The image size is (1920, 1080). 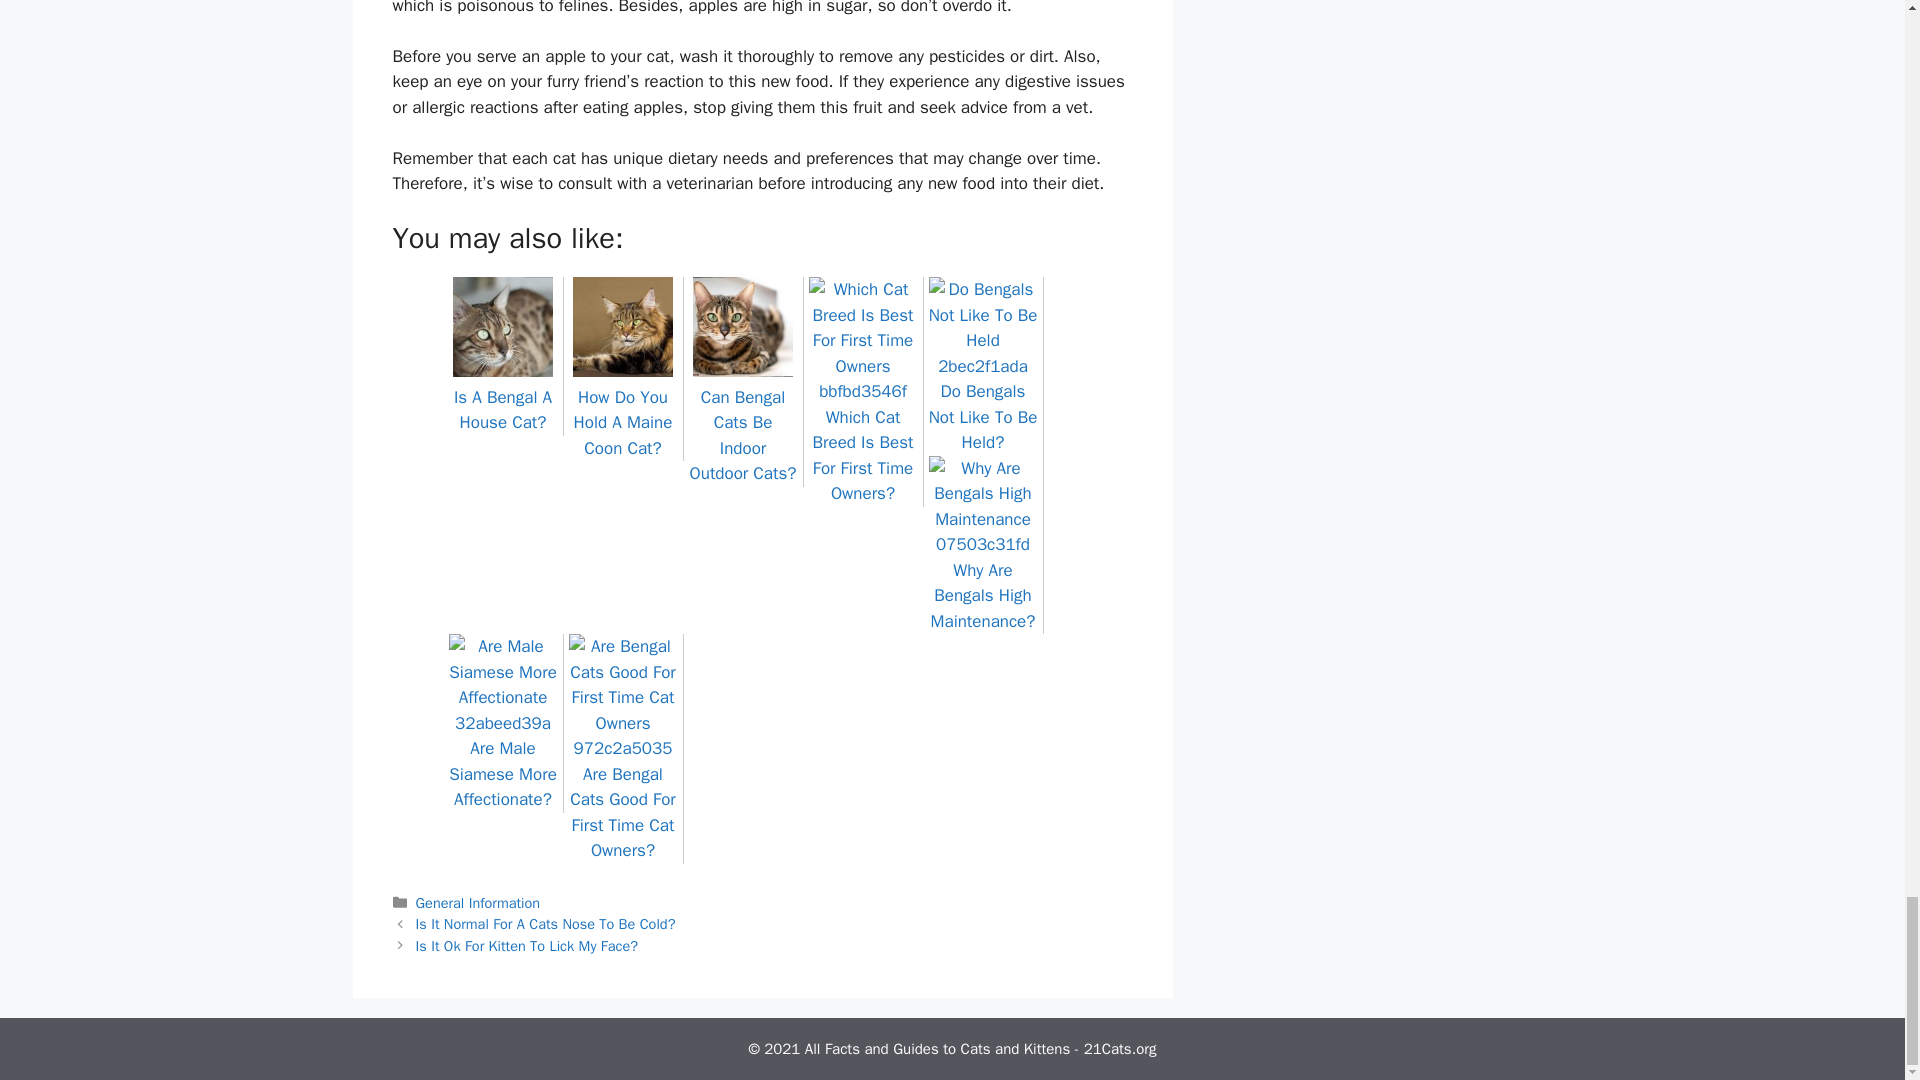 I want to click on Why Are Bengals High Maintenance? 6, so click(x=982, y=506).